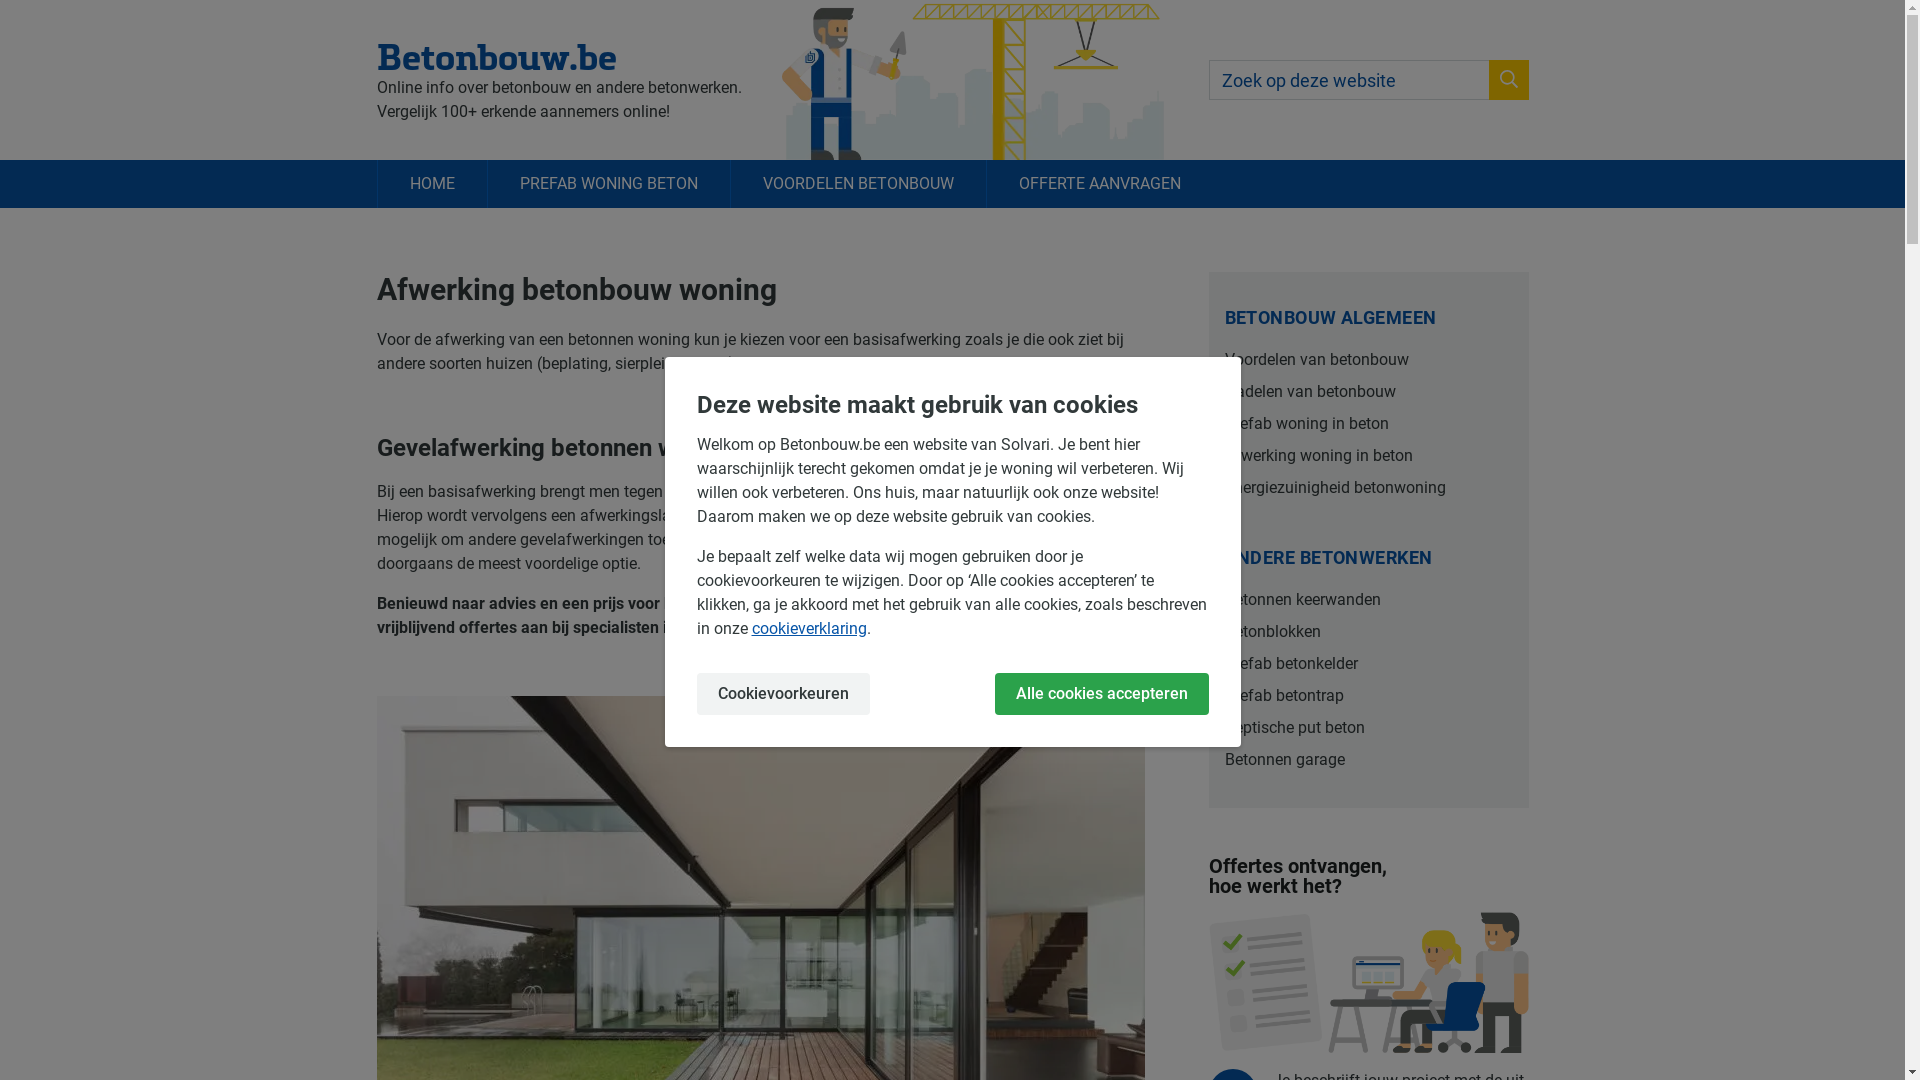 The image size is (1920, 1080). I want to click on Septische put beton, so click(1368, 728).